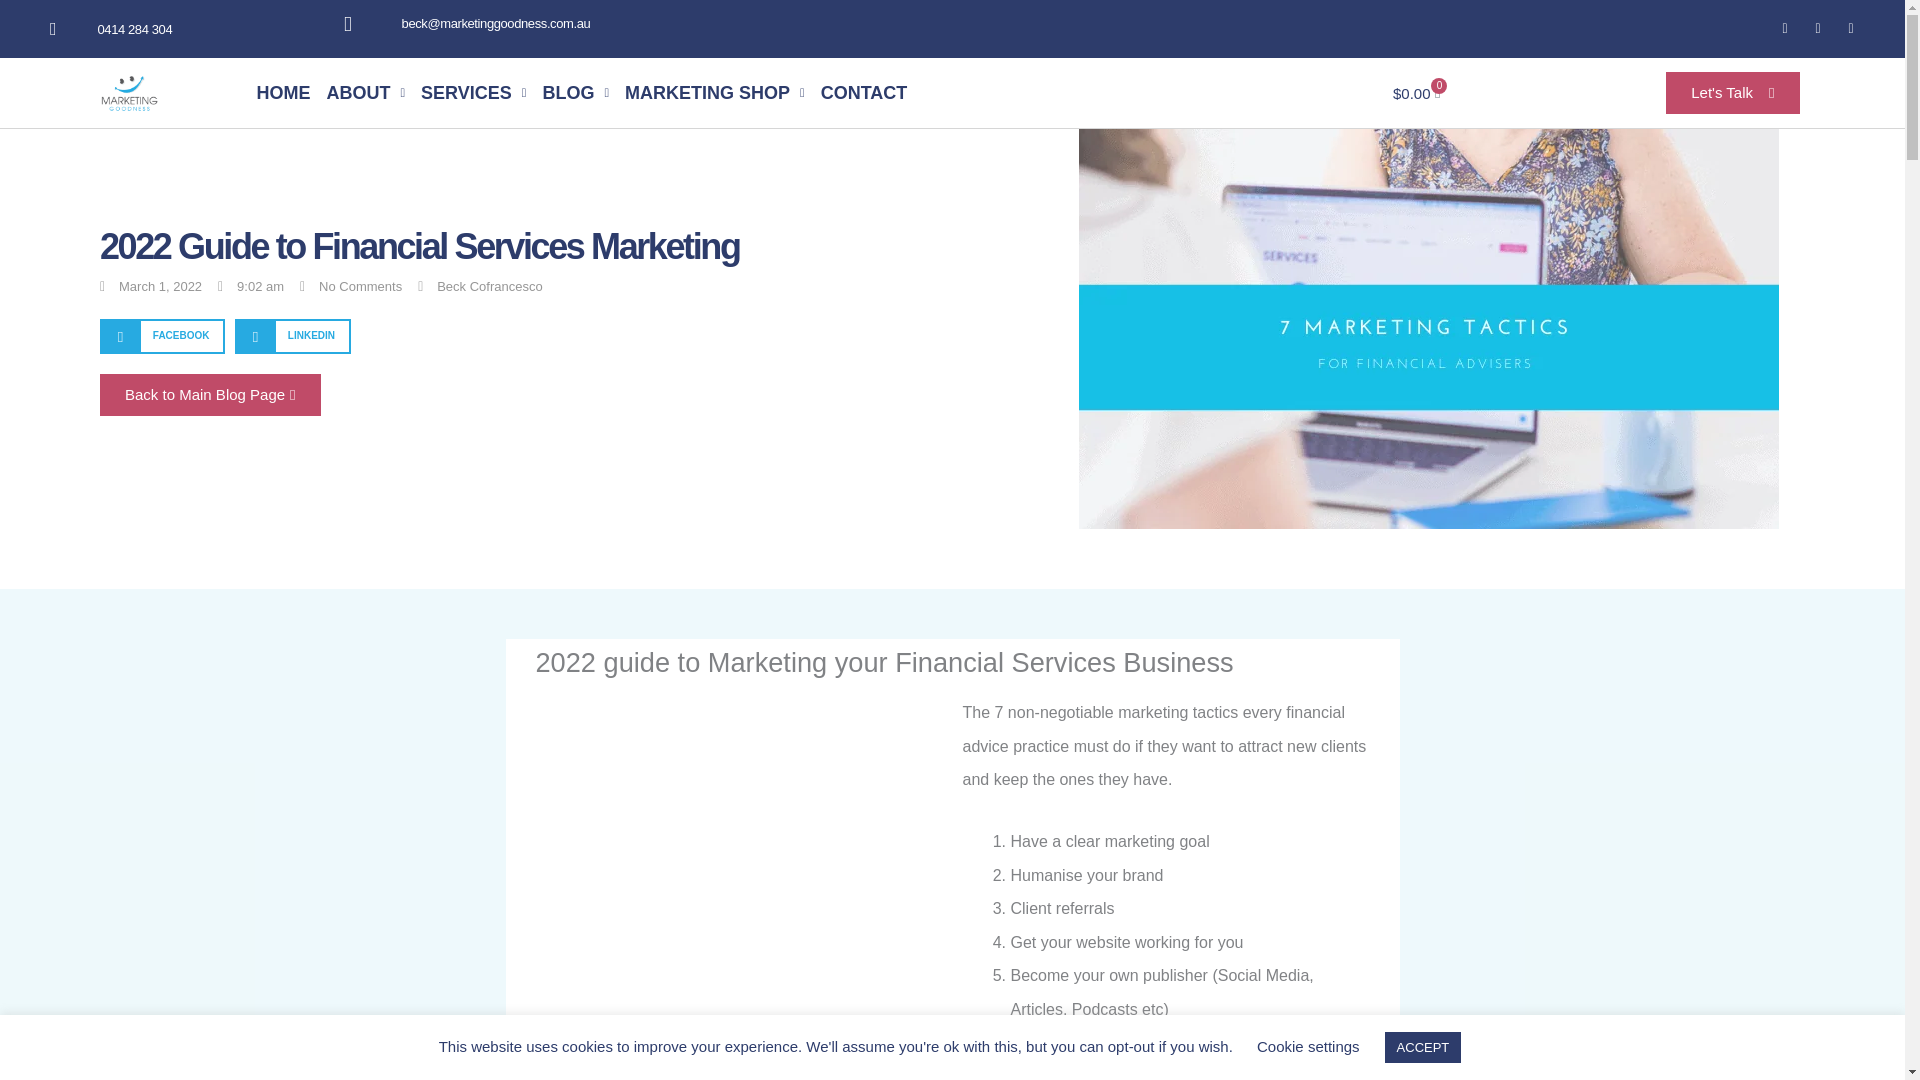 The width and height of the screenshot is (1920, 1080). Describe the element at coordinates (864, 92) in the screenshot. I see `CONTACT` at that location.